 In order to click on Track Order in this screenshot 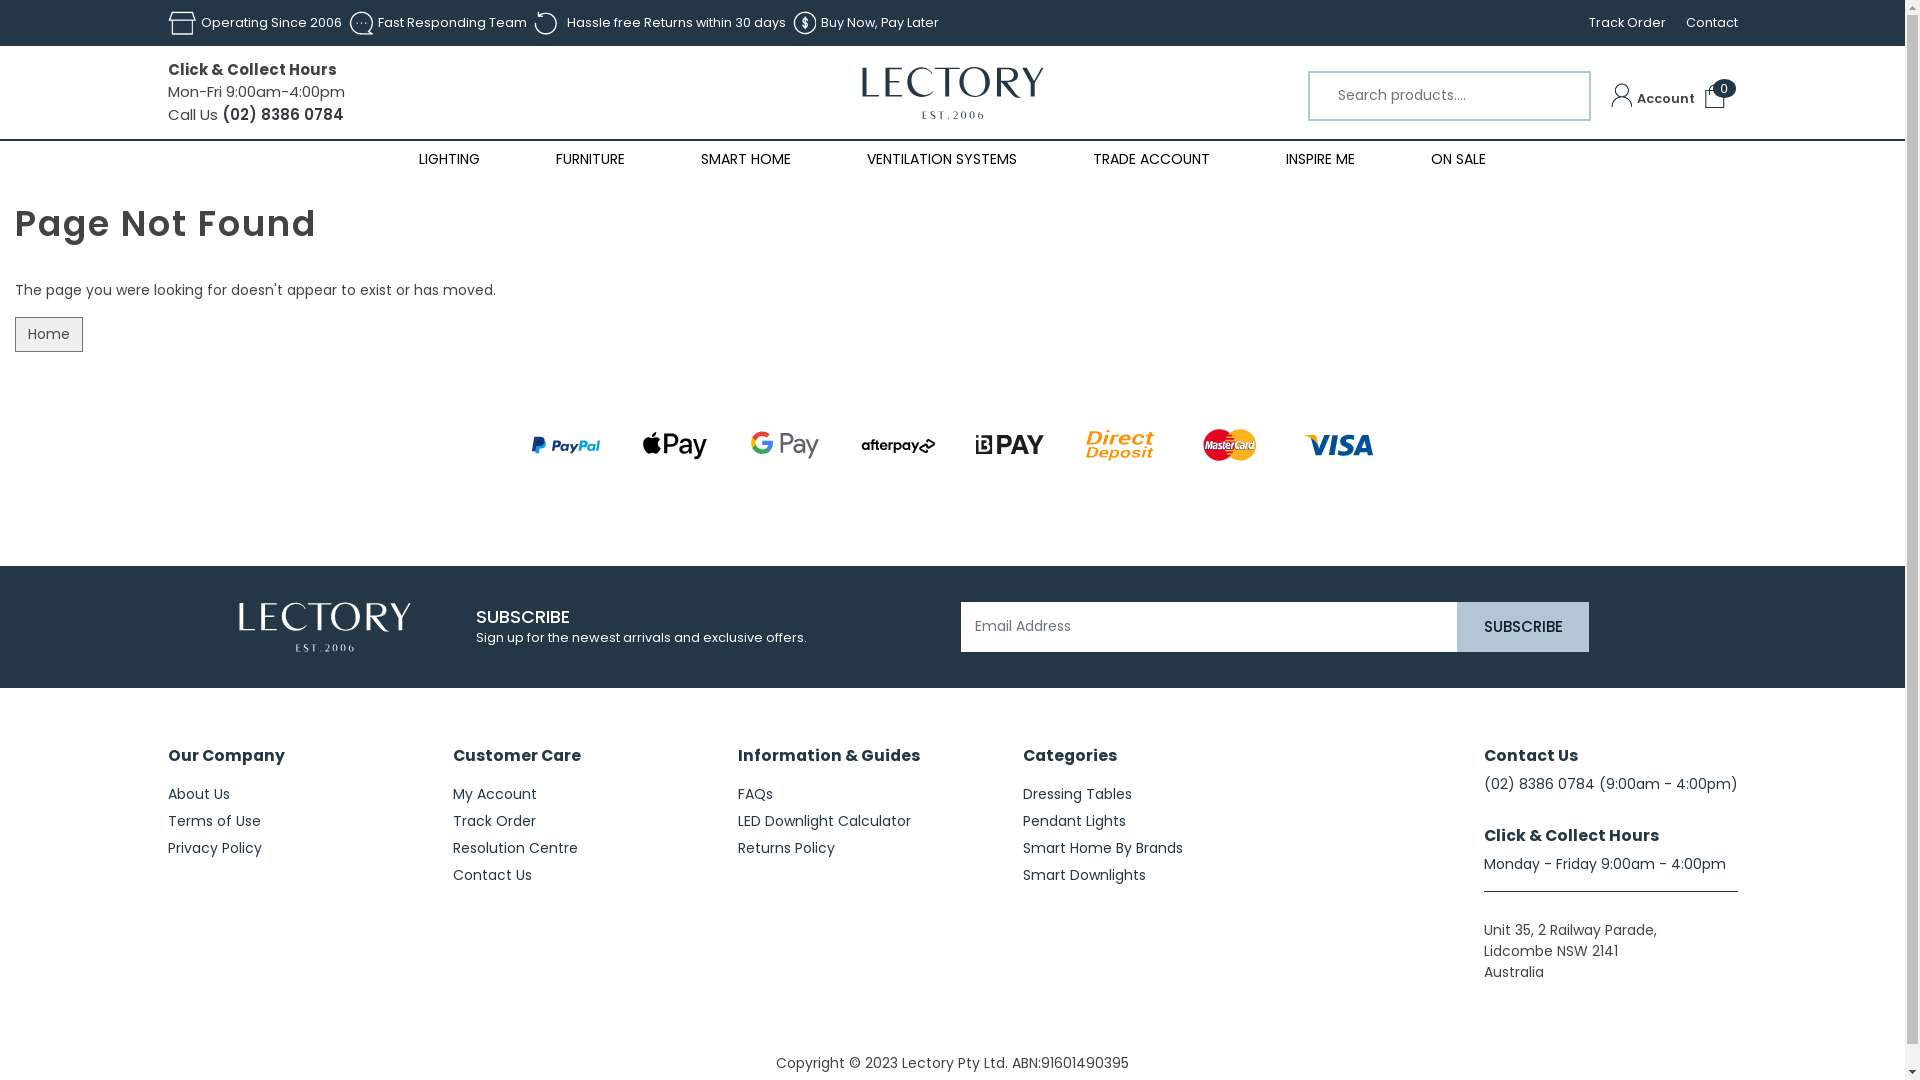, I will do `click(1616, 23)`.